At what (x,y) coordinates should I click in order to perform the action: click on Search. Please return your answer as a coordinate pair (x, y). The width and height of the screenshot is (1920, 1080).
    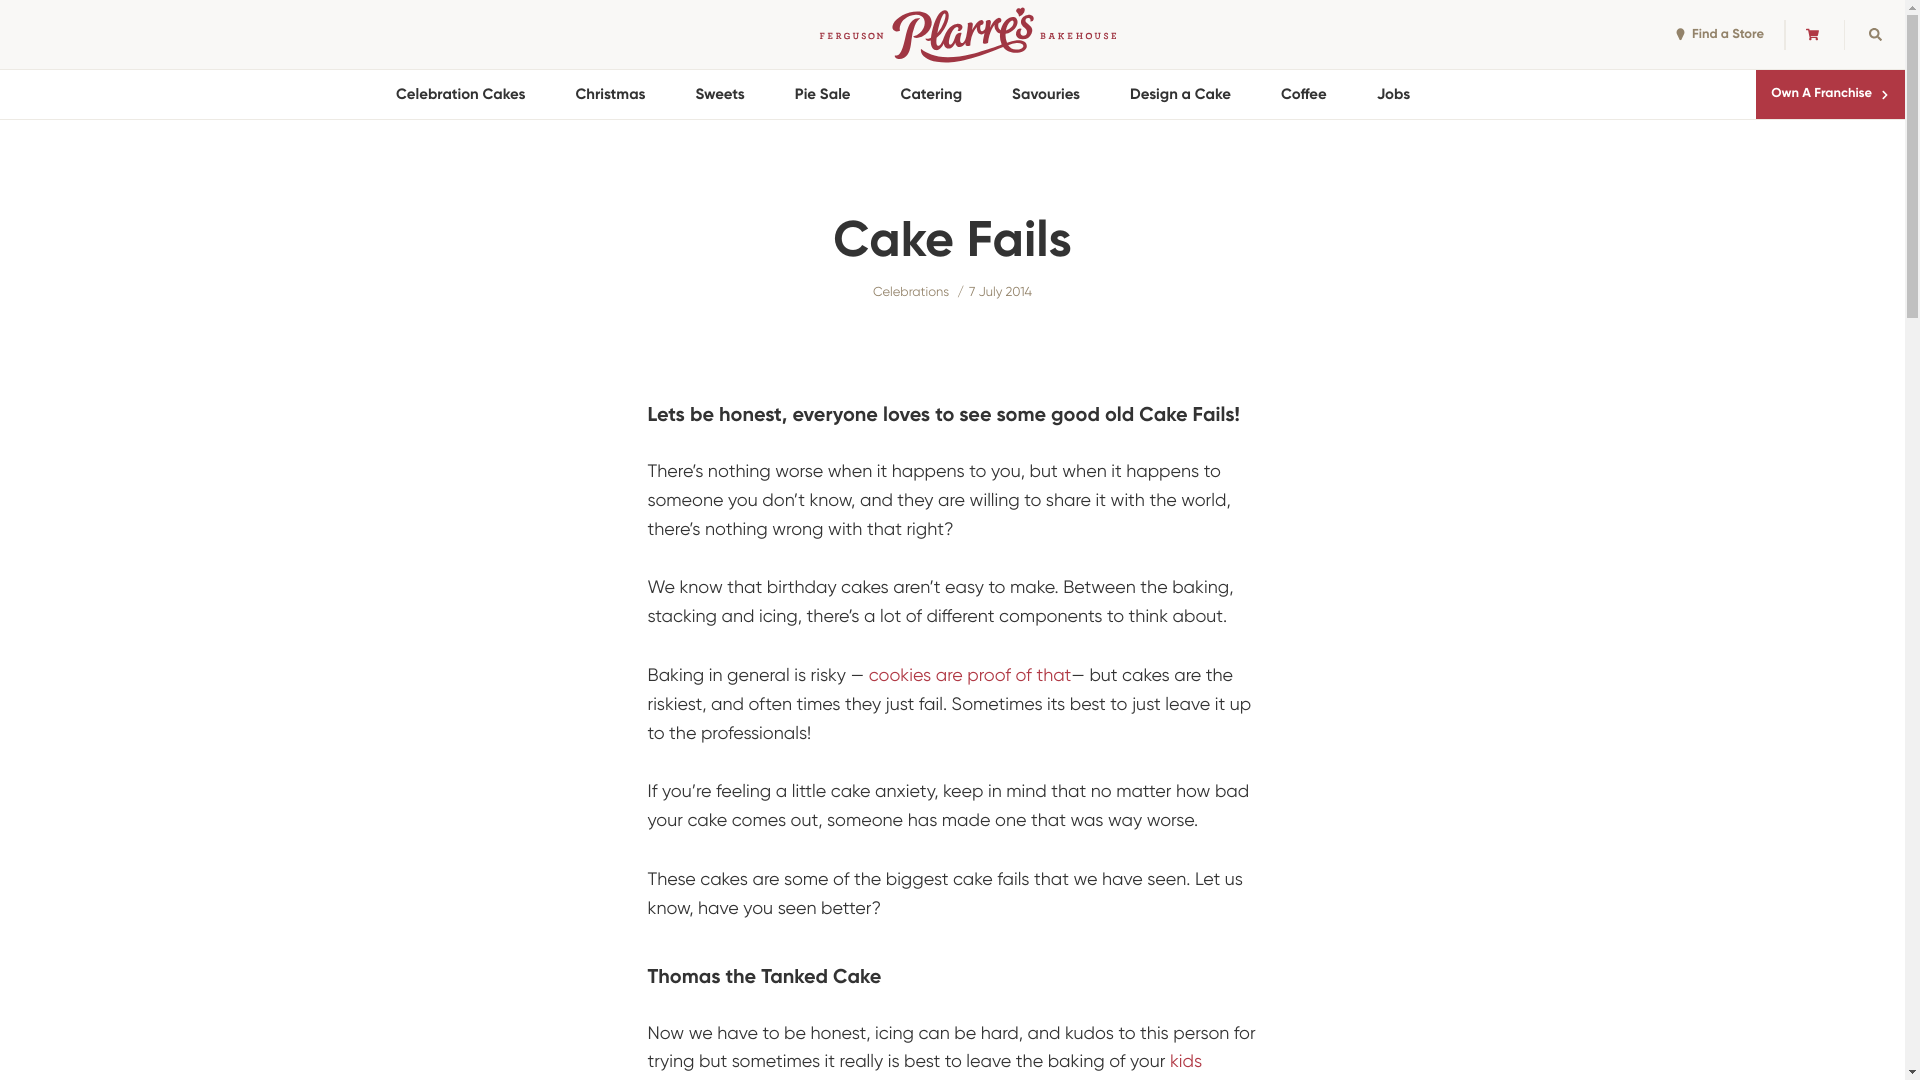
    Looking at the image, I should click on (1875, 35).